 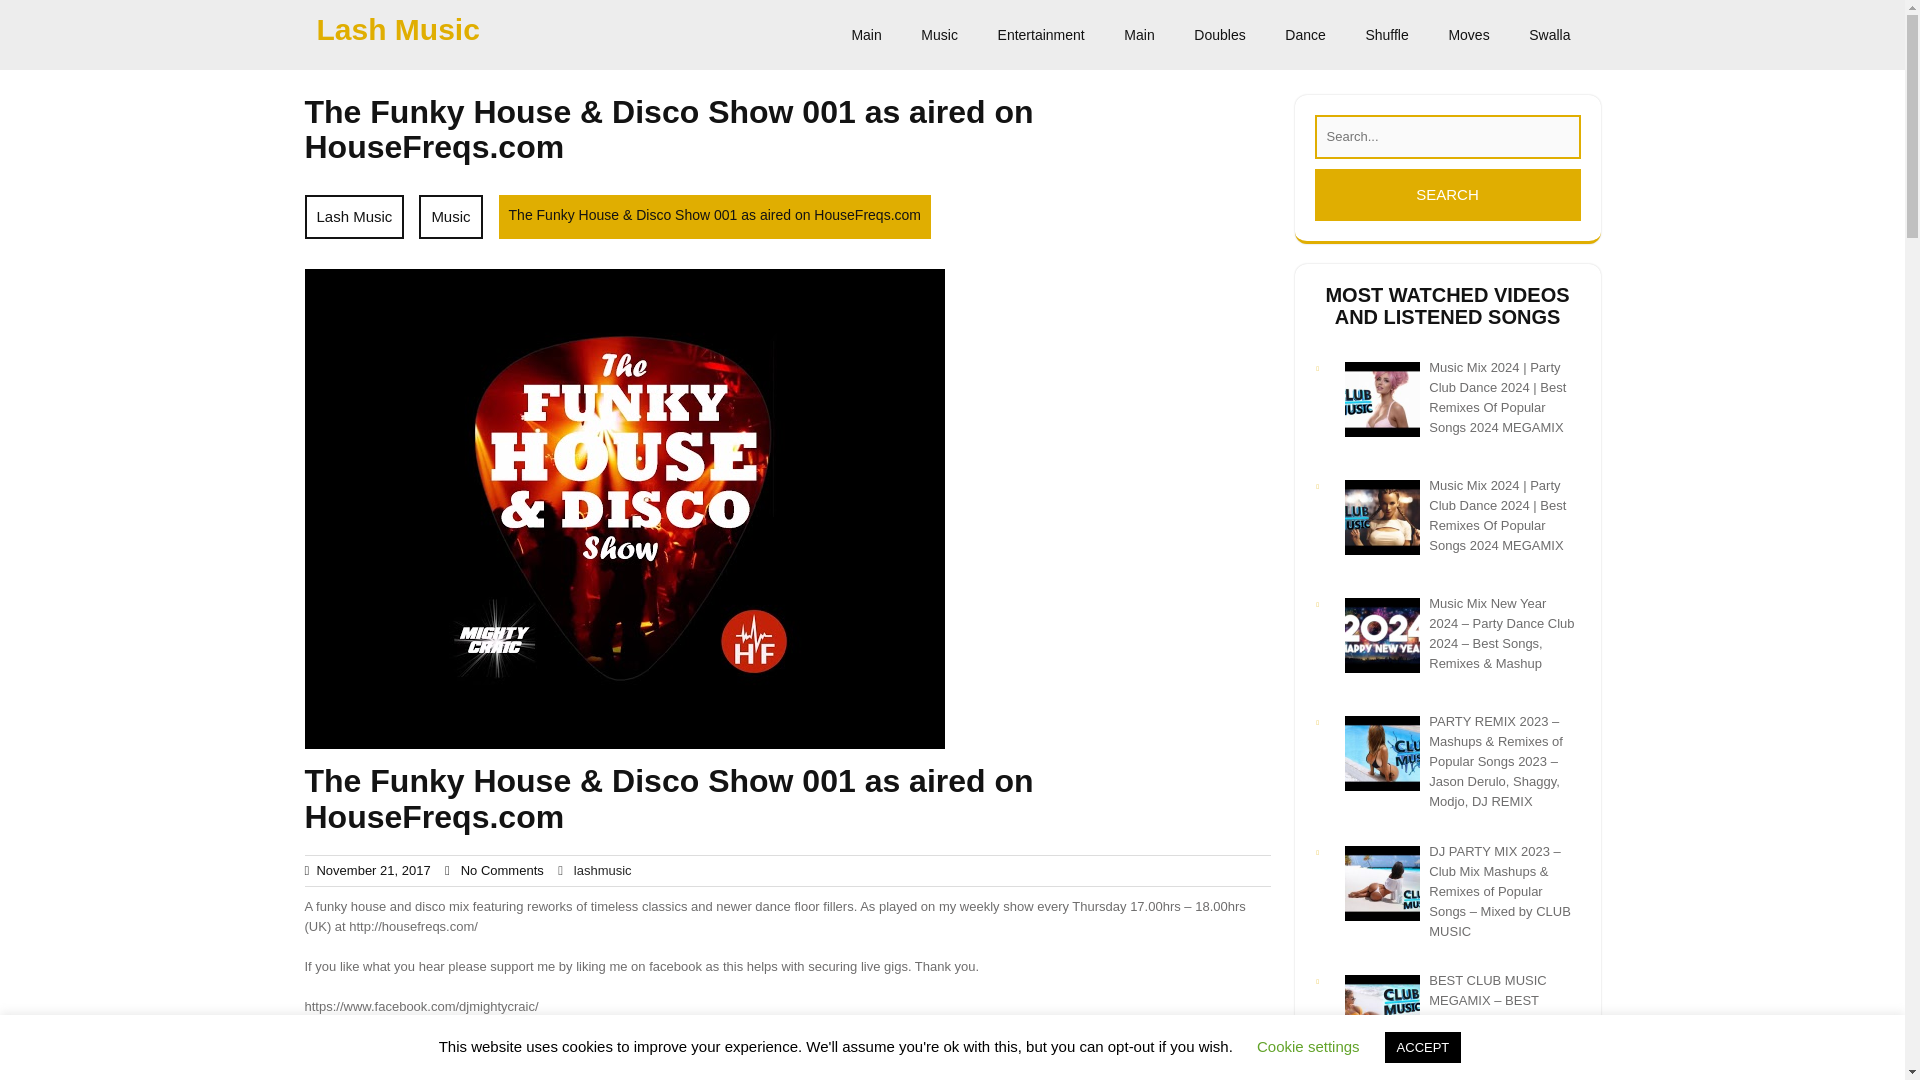 I want to click on Search, so click(x=1446, y=194).